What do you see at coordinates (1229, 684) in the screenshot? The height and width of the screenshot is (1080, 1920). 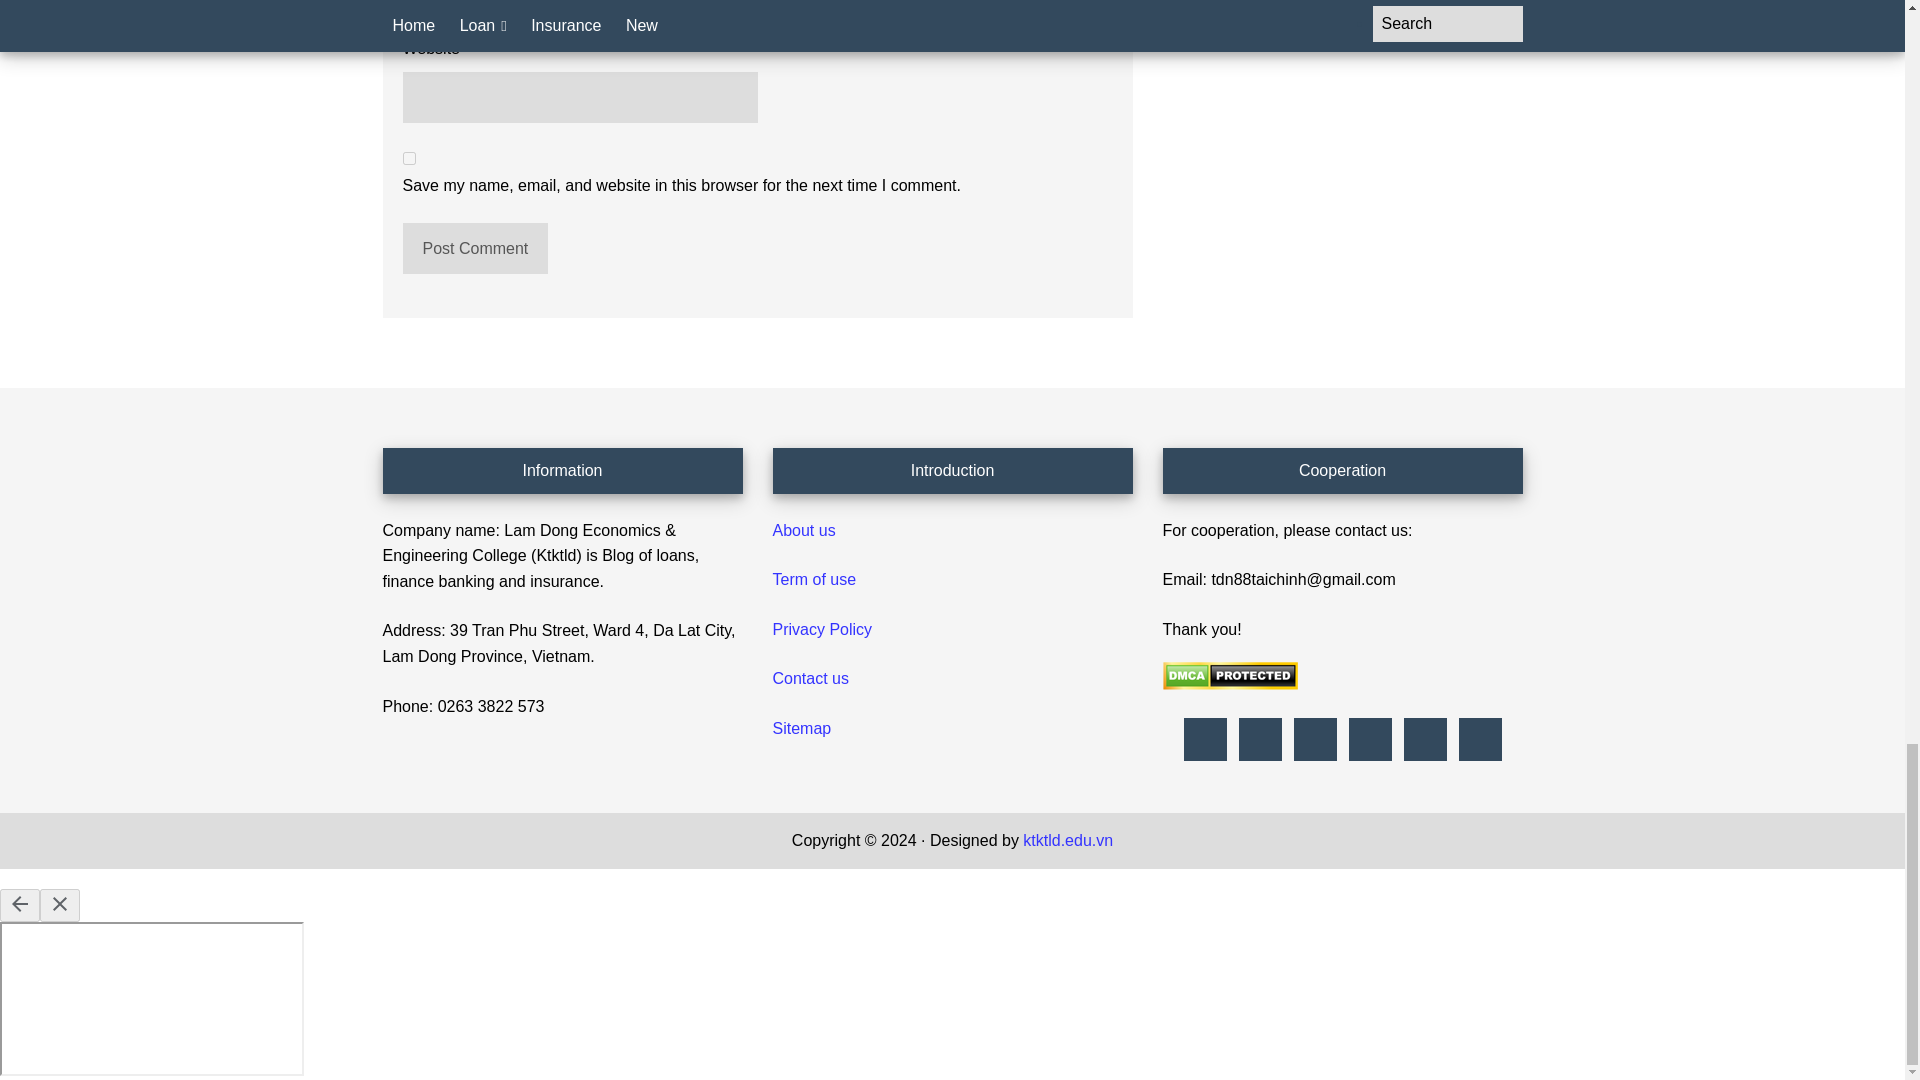 I see `DMCA.com Protection Status` at bounding box center [1229, 684].